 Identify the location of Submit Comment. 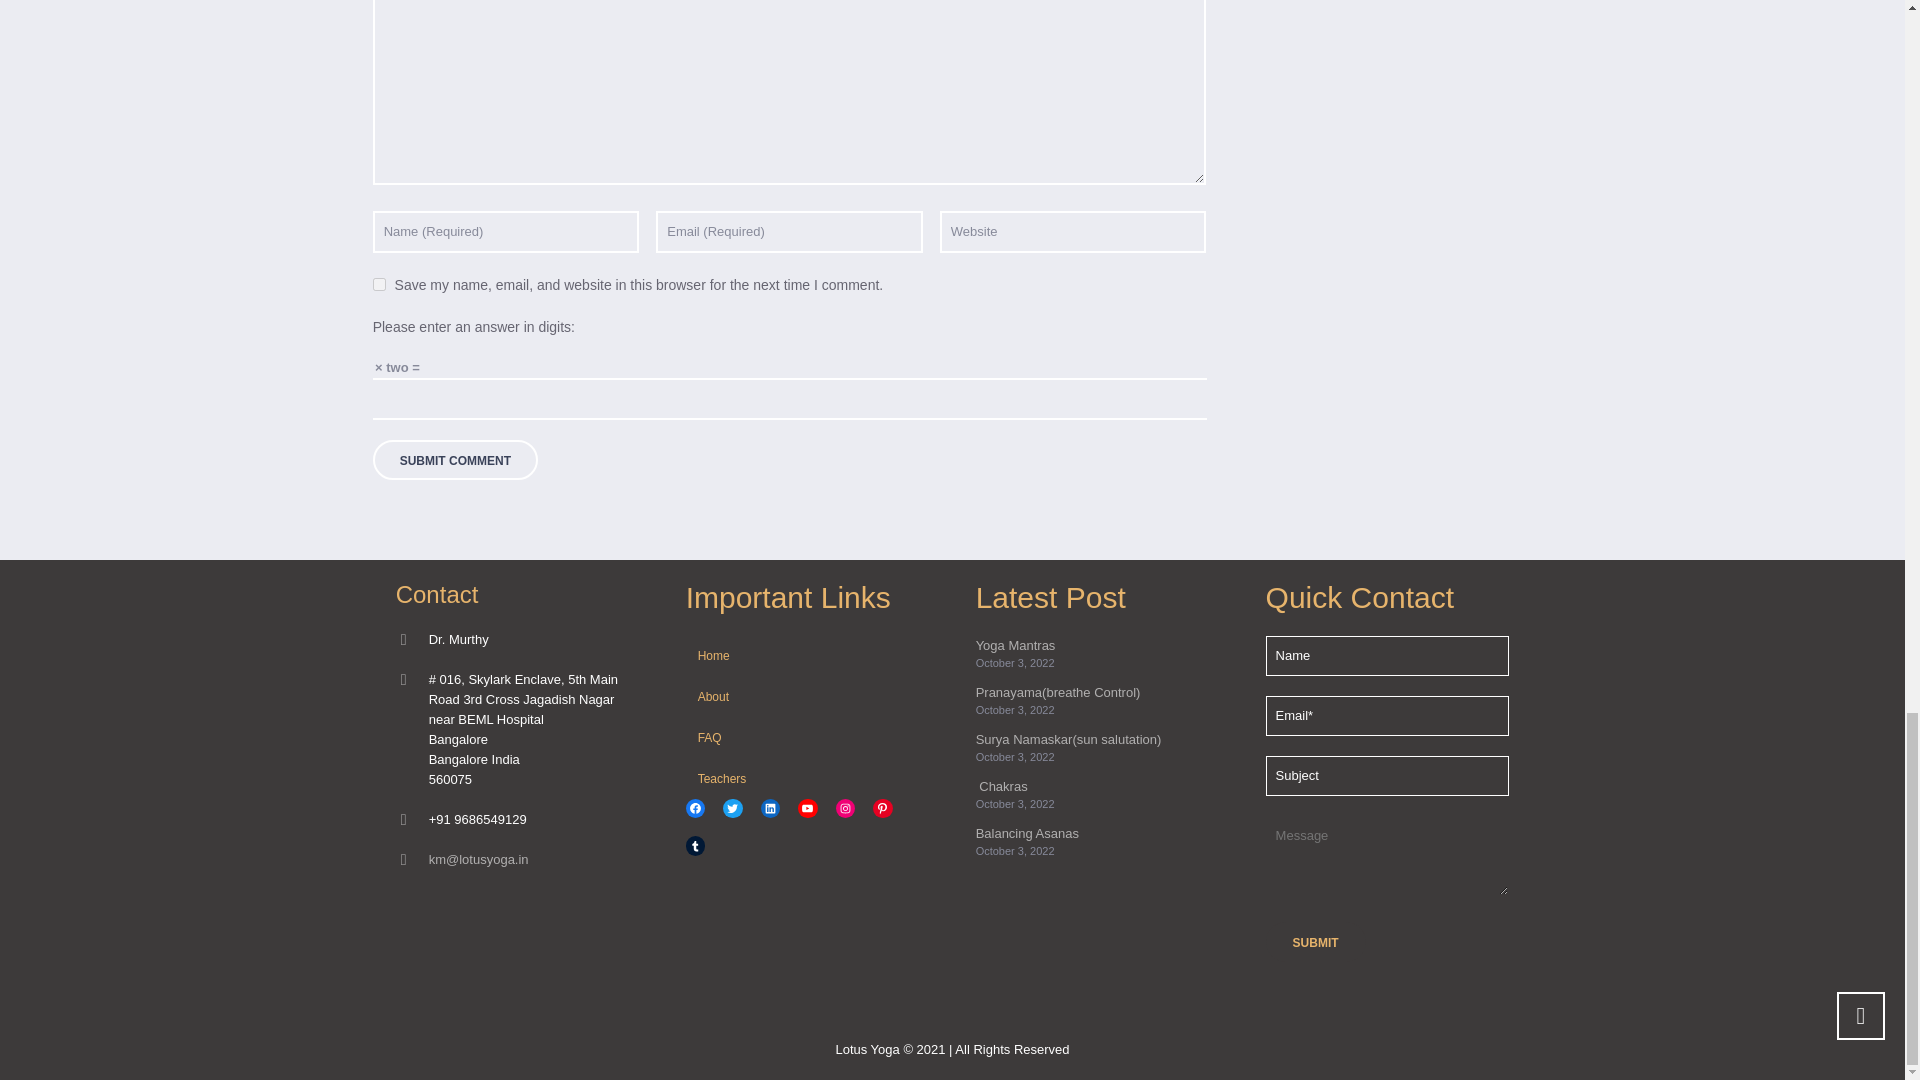
(454, 459).